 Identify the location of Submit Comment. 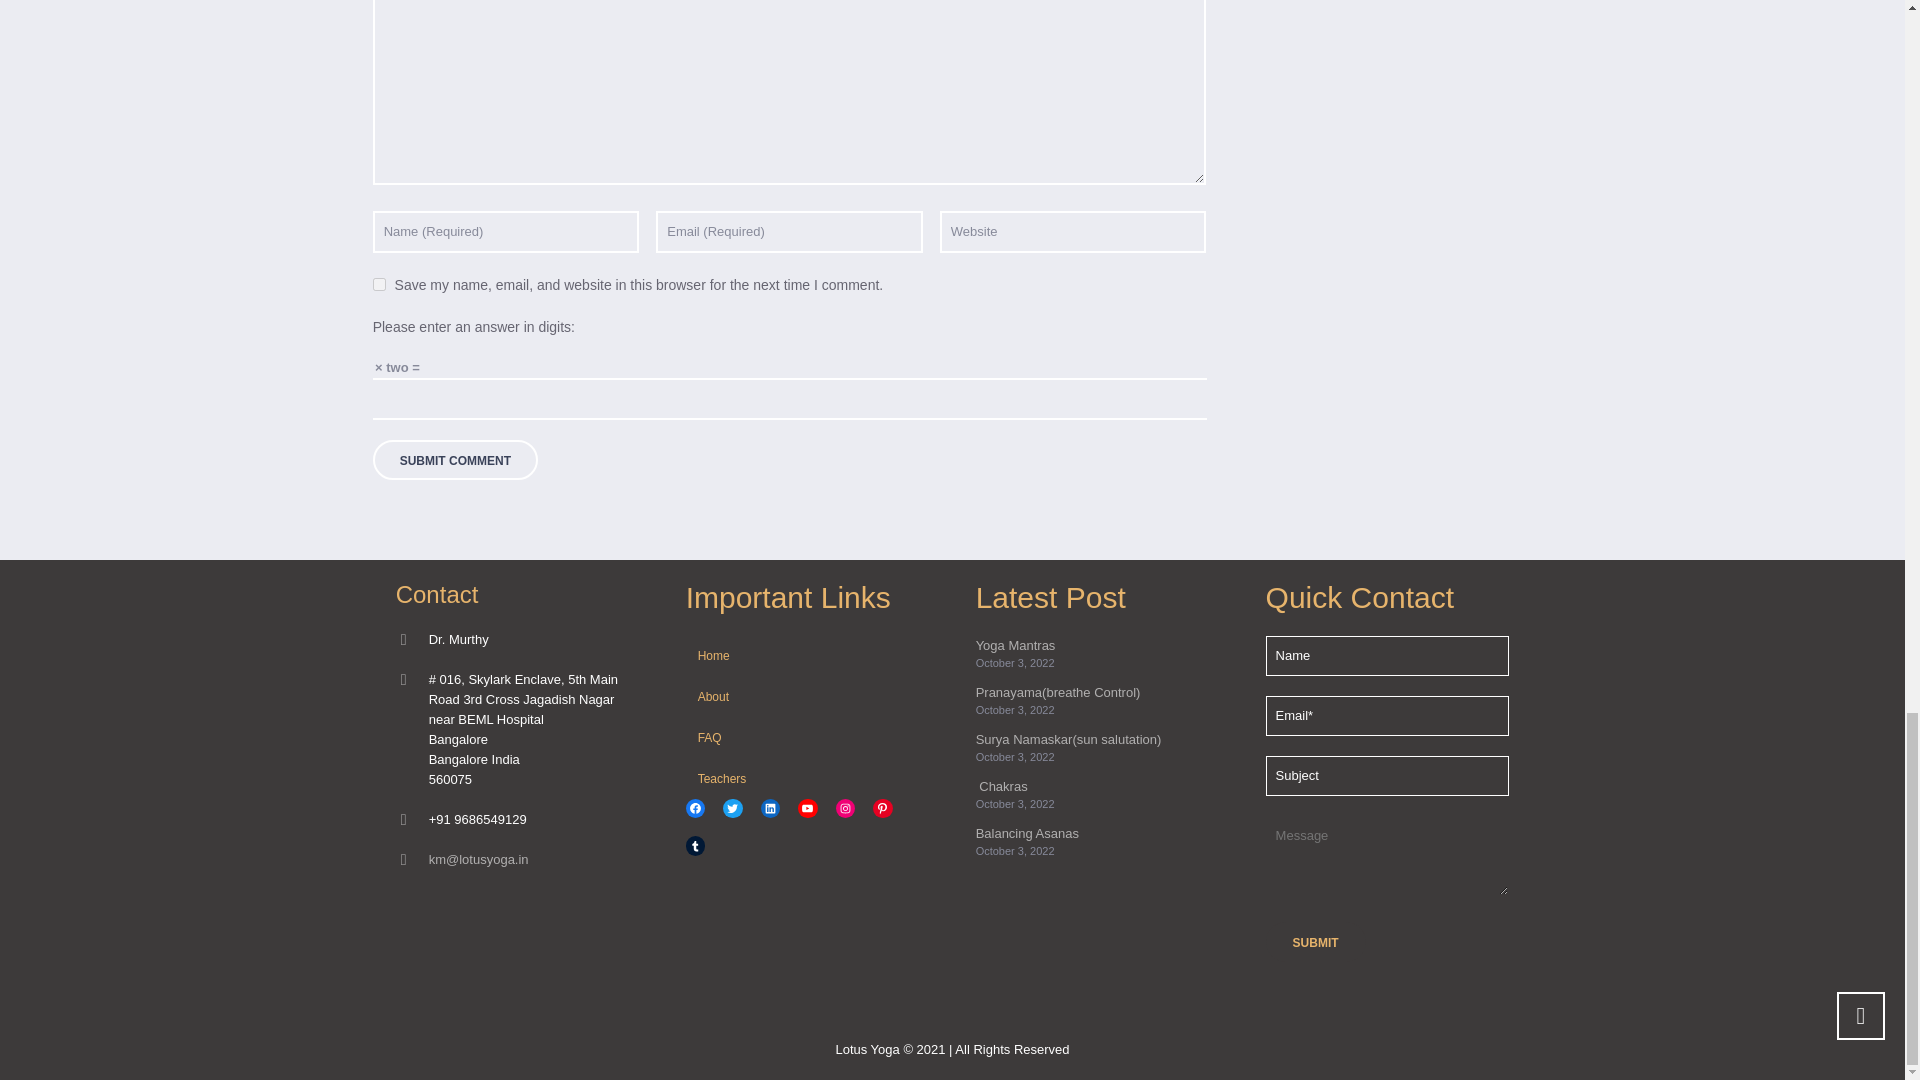
(454, 459).